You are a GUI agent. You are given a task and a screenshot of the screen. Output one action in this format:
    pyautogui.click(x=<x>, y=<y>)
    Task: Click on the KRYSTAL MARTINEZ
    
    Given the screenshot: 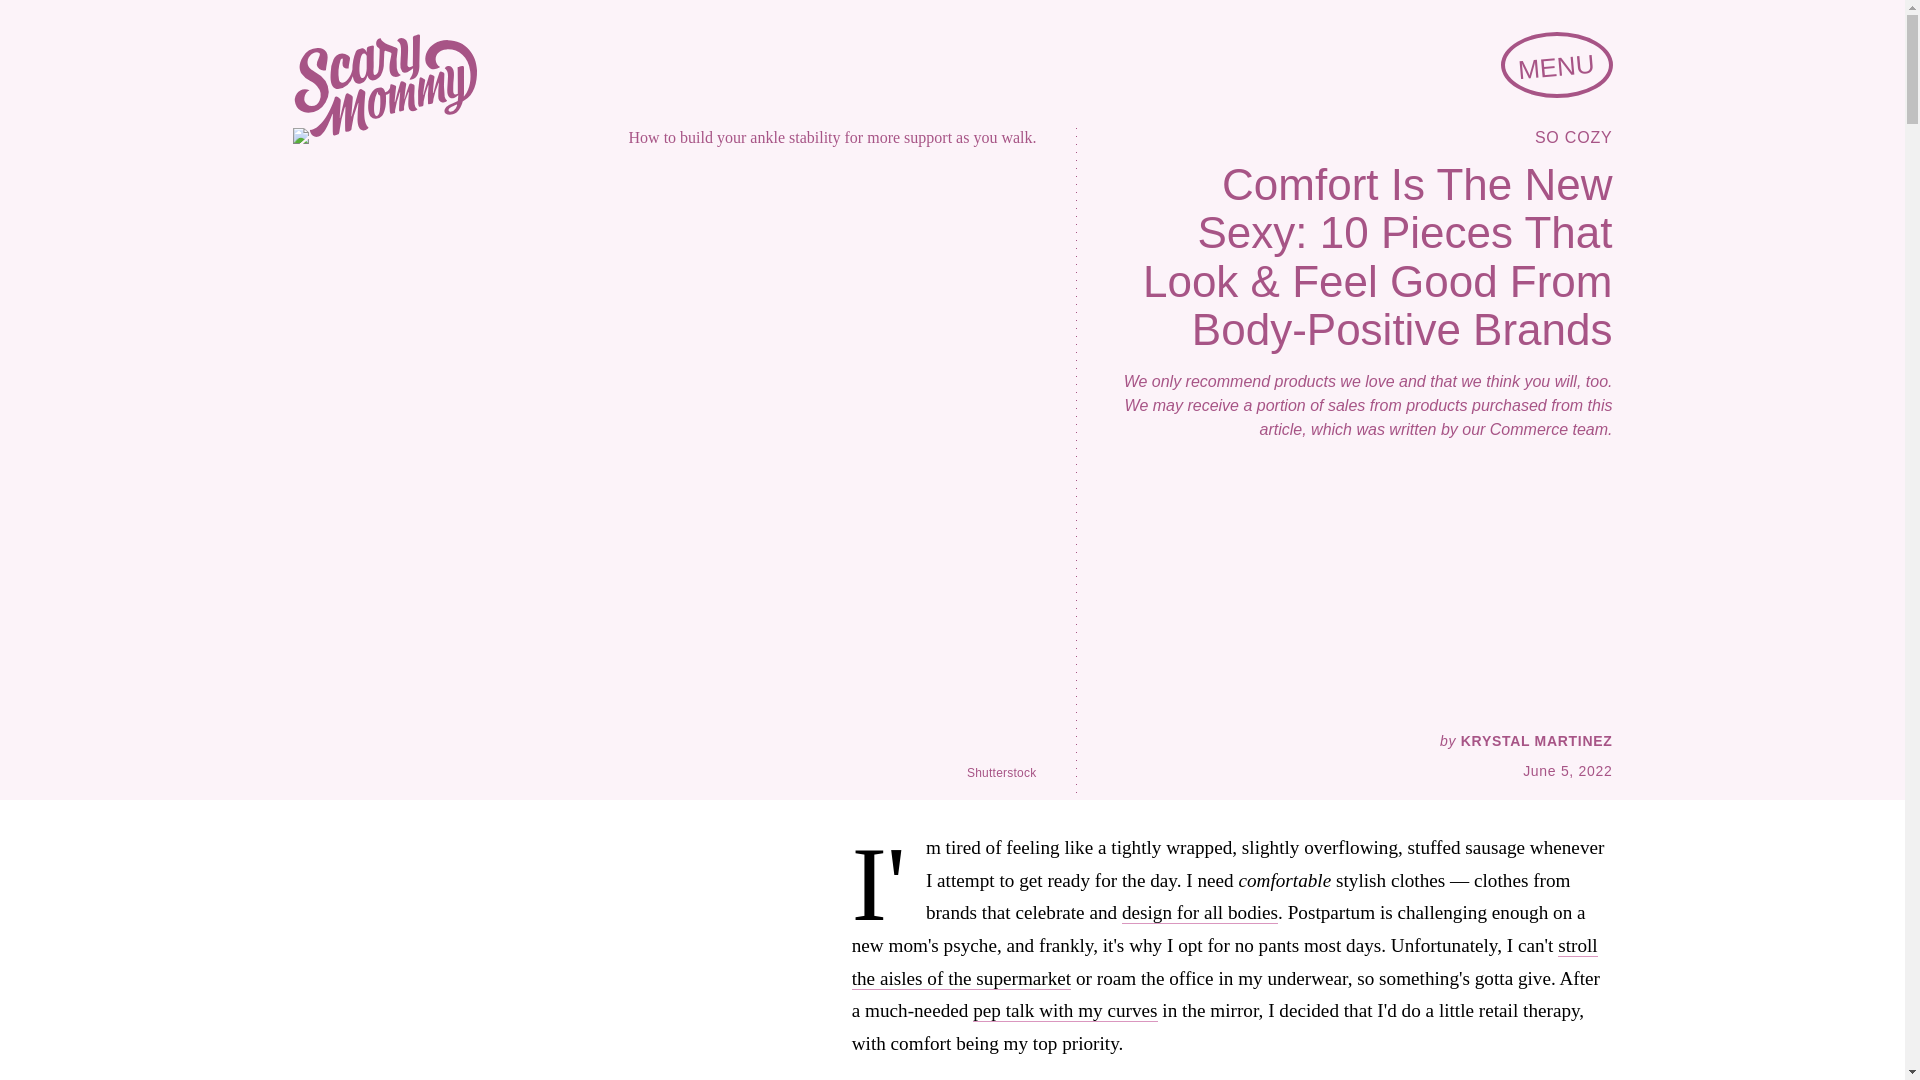 What is the action you would take?
    pyautogui.click(x=1536, y=741)
    